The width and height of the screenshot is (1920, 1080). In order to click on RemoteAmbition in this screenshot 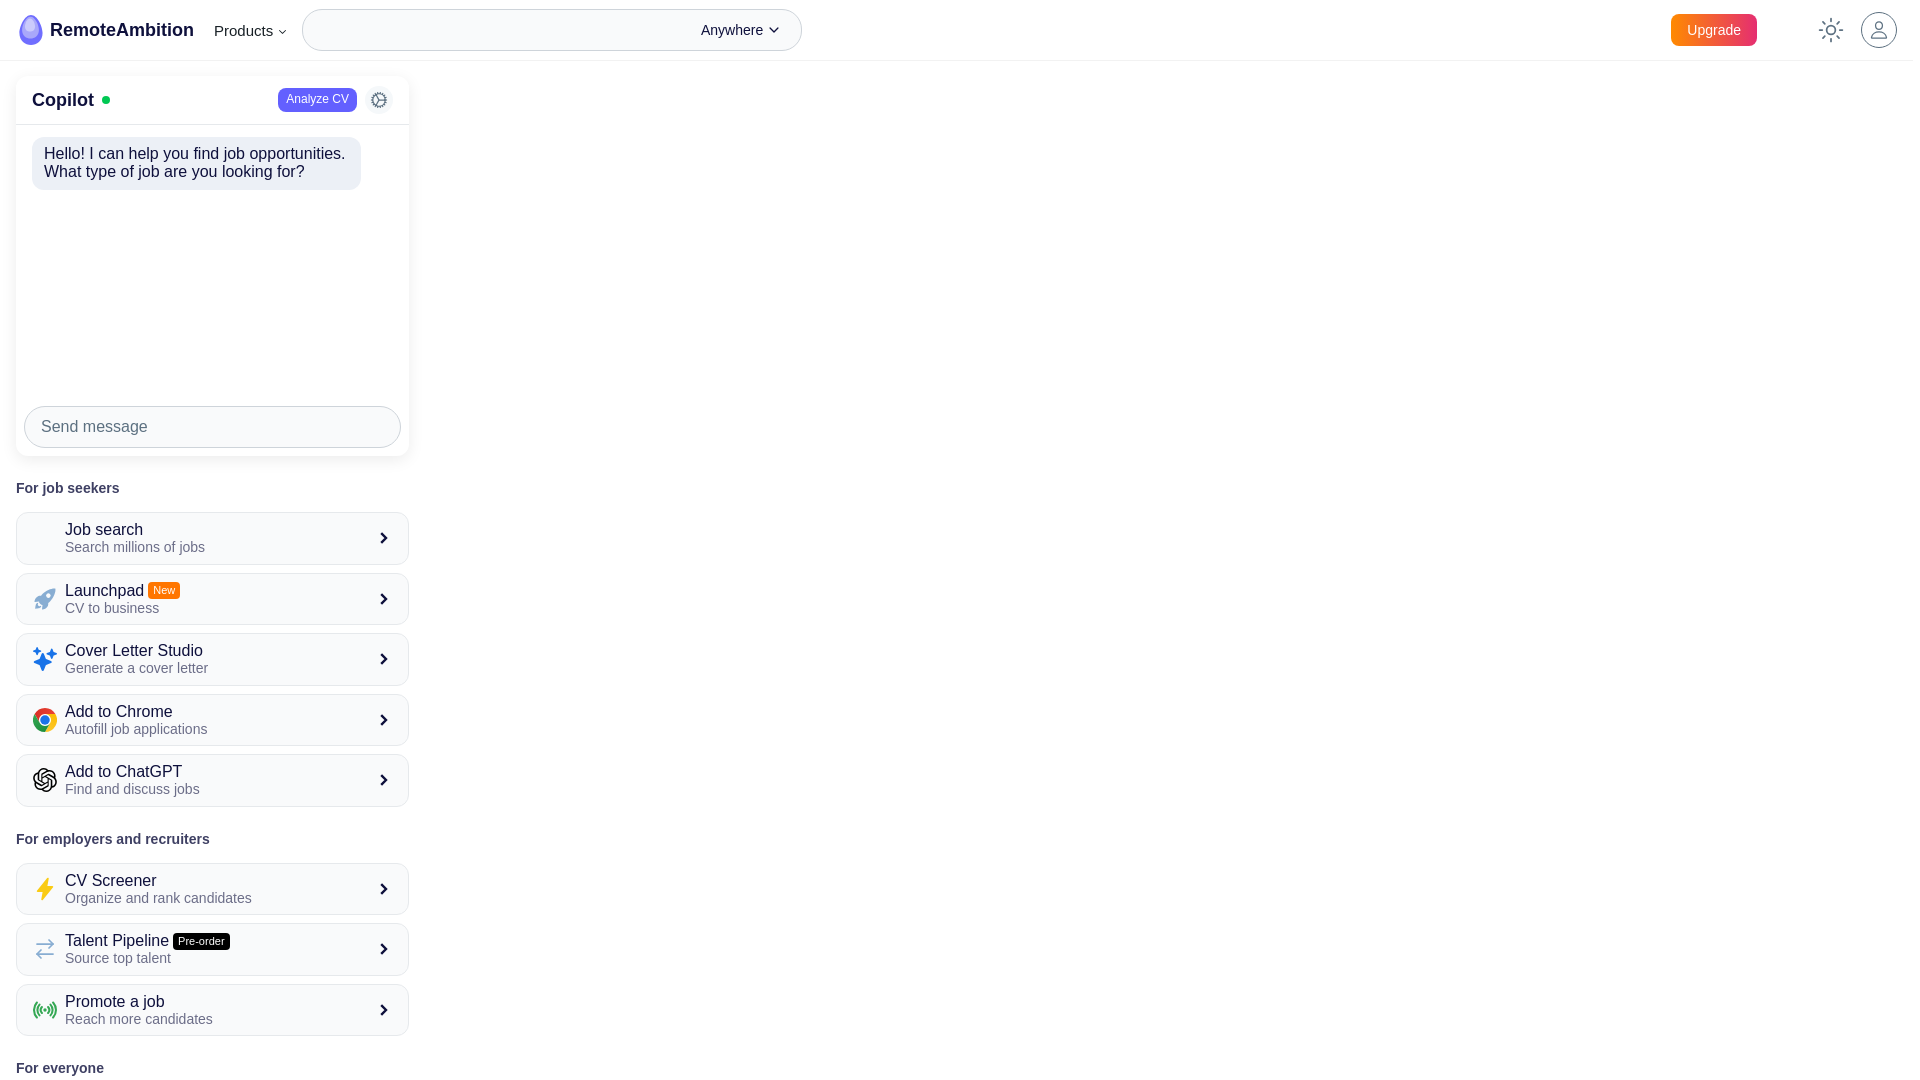, I will do `click(212, 1009)`.